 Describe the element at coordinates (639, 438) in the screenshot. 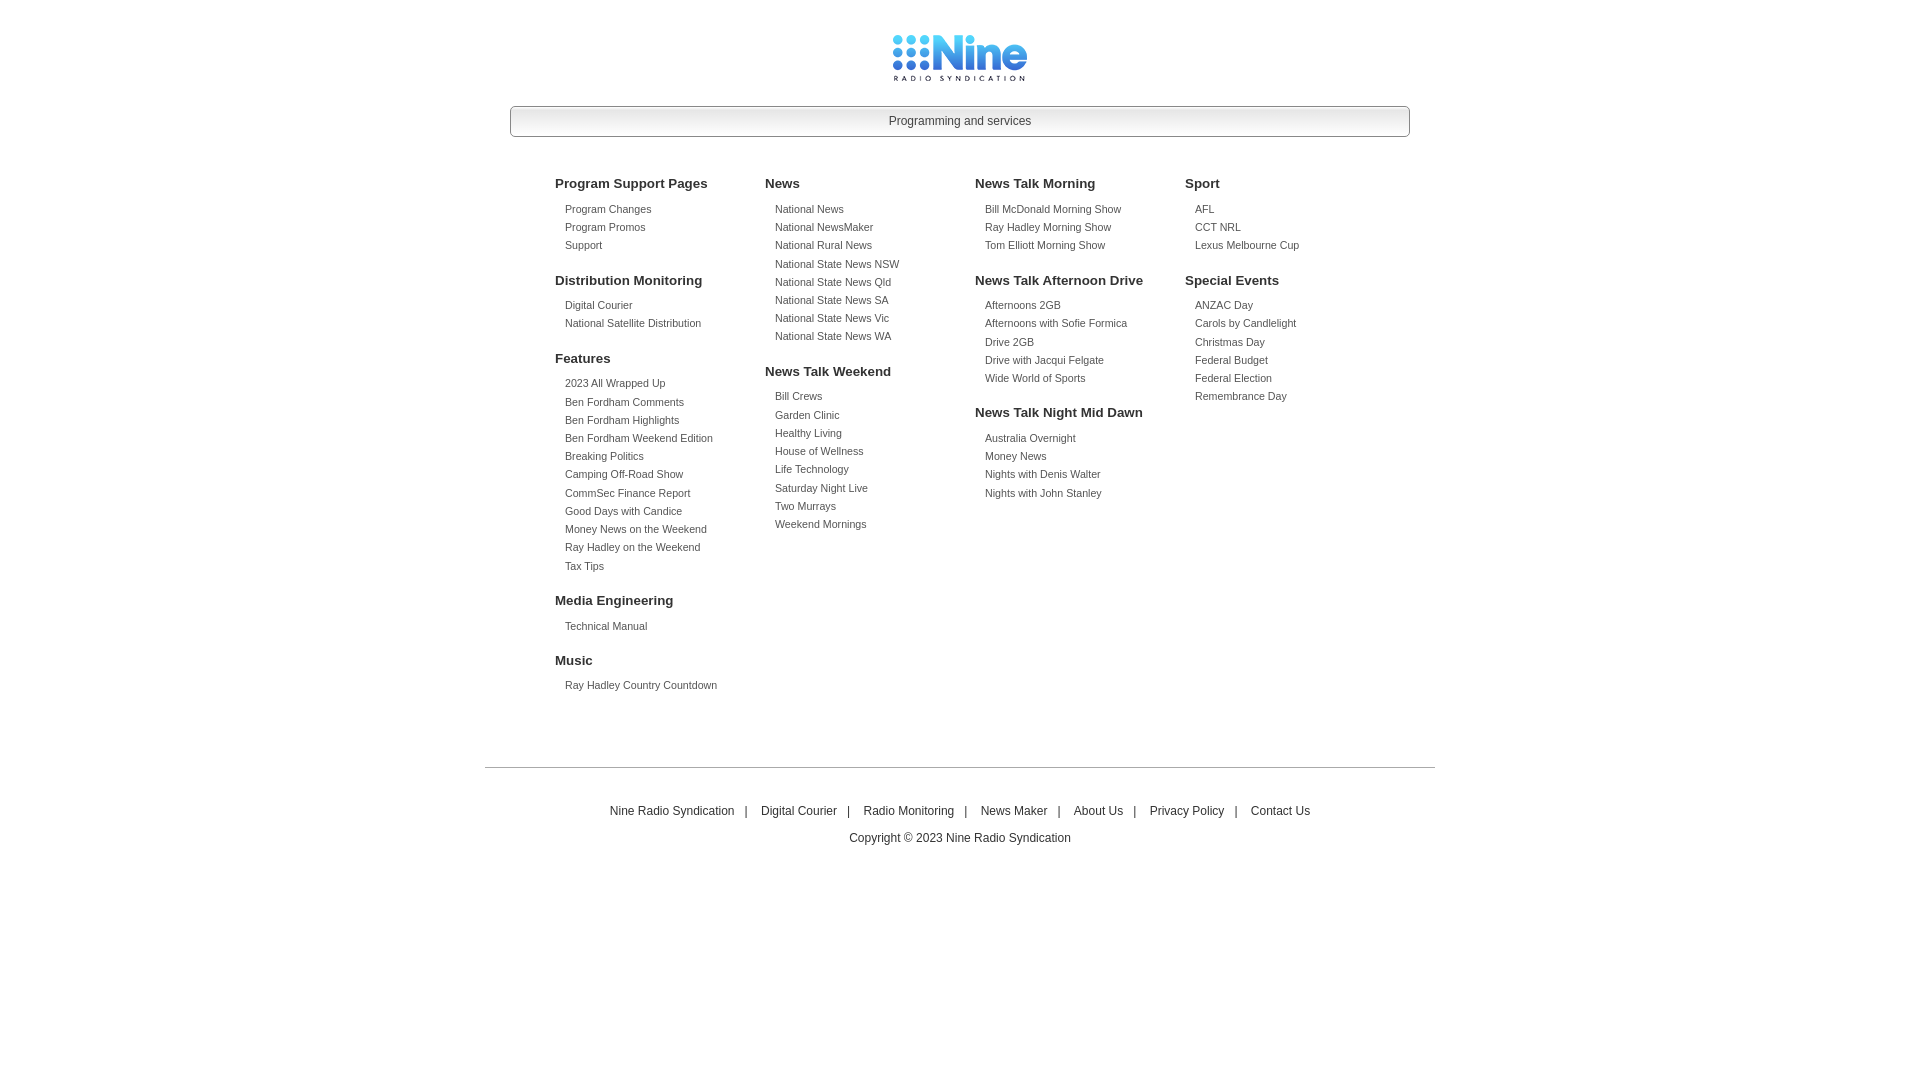

I see `Ben Fordham Weekend Edition` at that location.